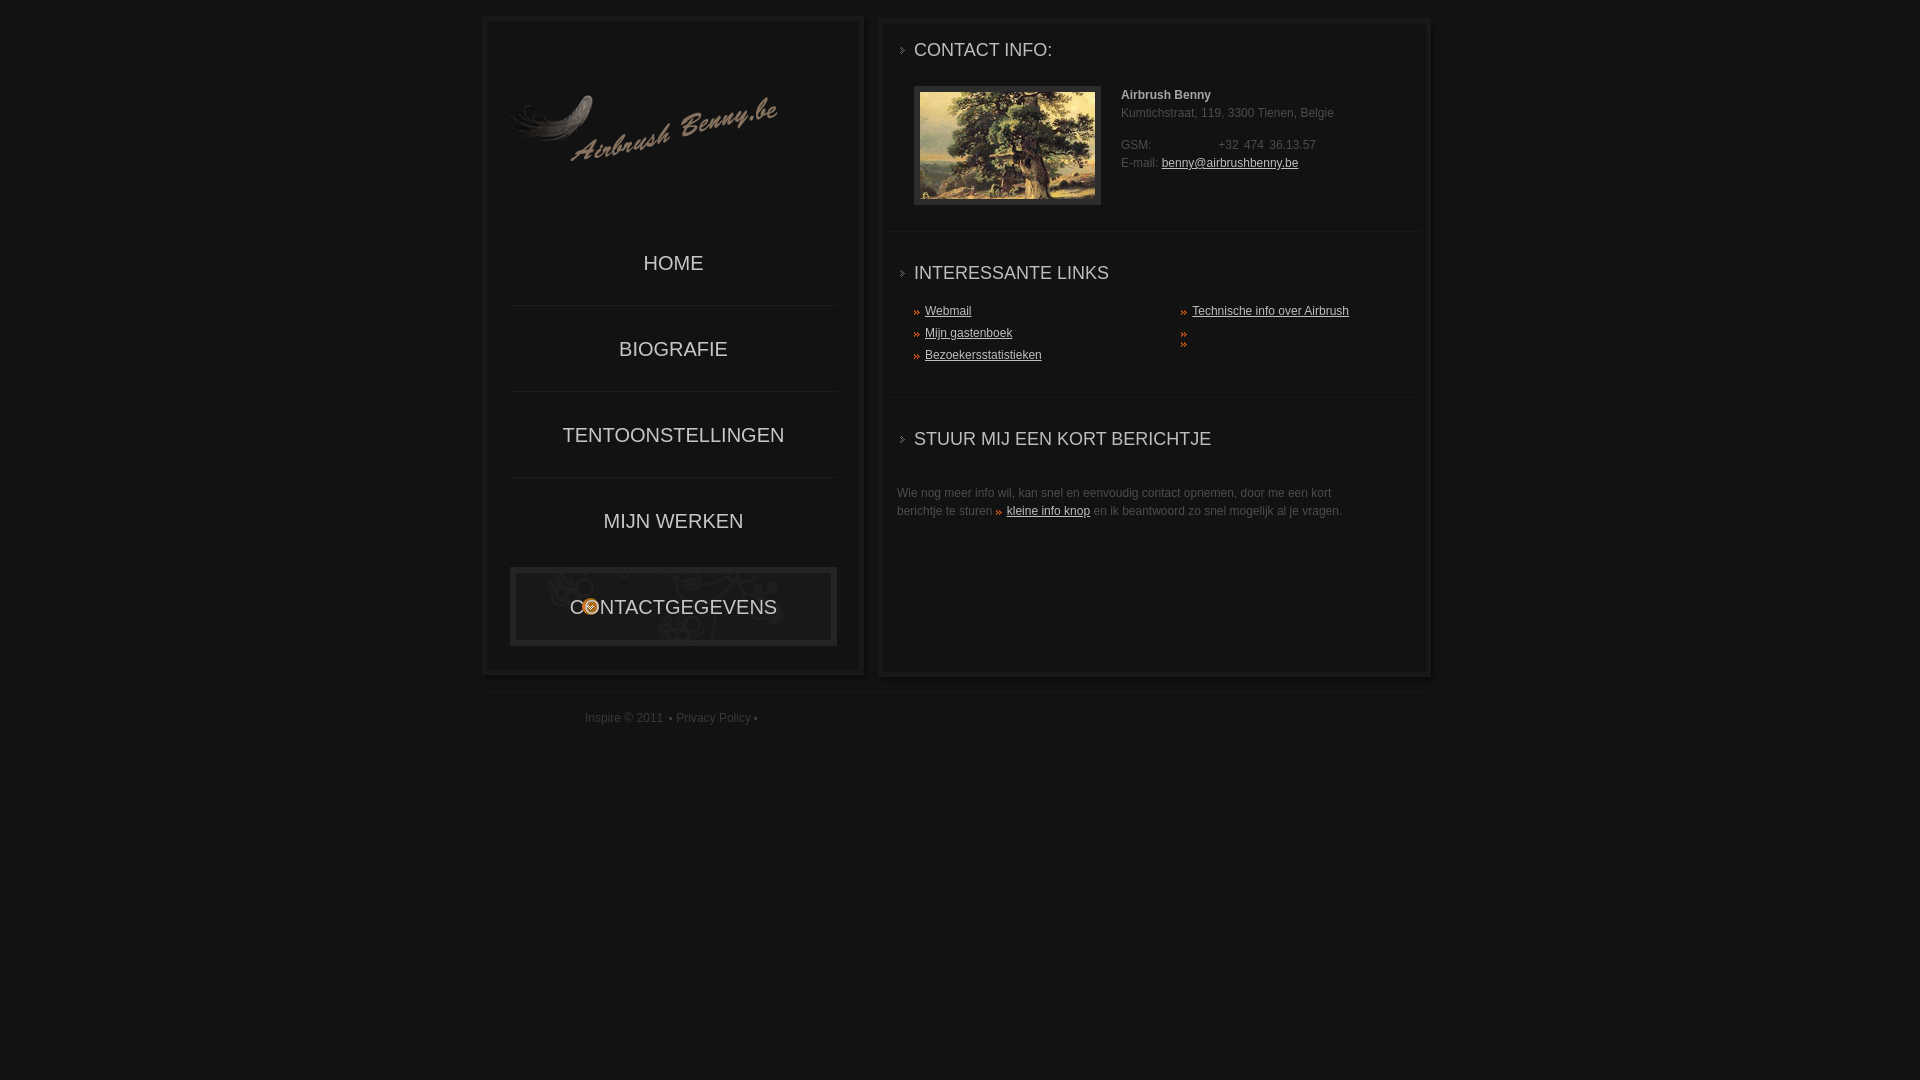 This screenshot has width=1920, height=1080. Describe the element at coordinates (674, 348) in the screenshot. I see `BIOGRAFIE` at that location.